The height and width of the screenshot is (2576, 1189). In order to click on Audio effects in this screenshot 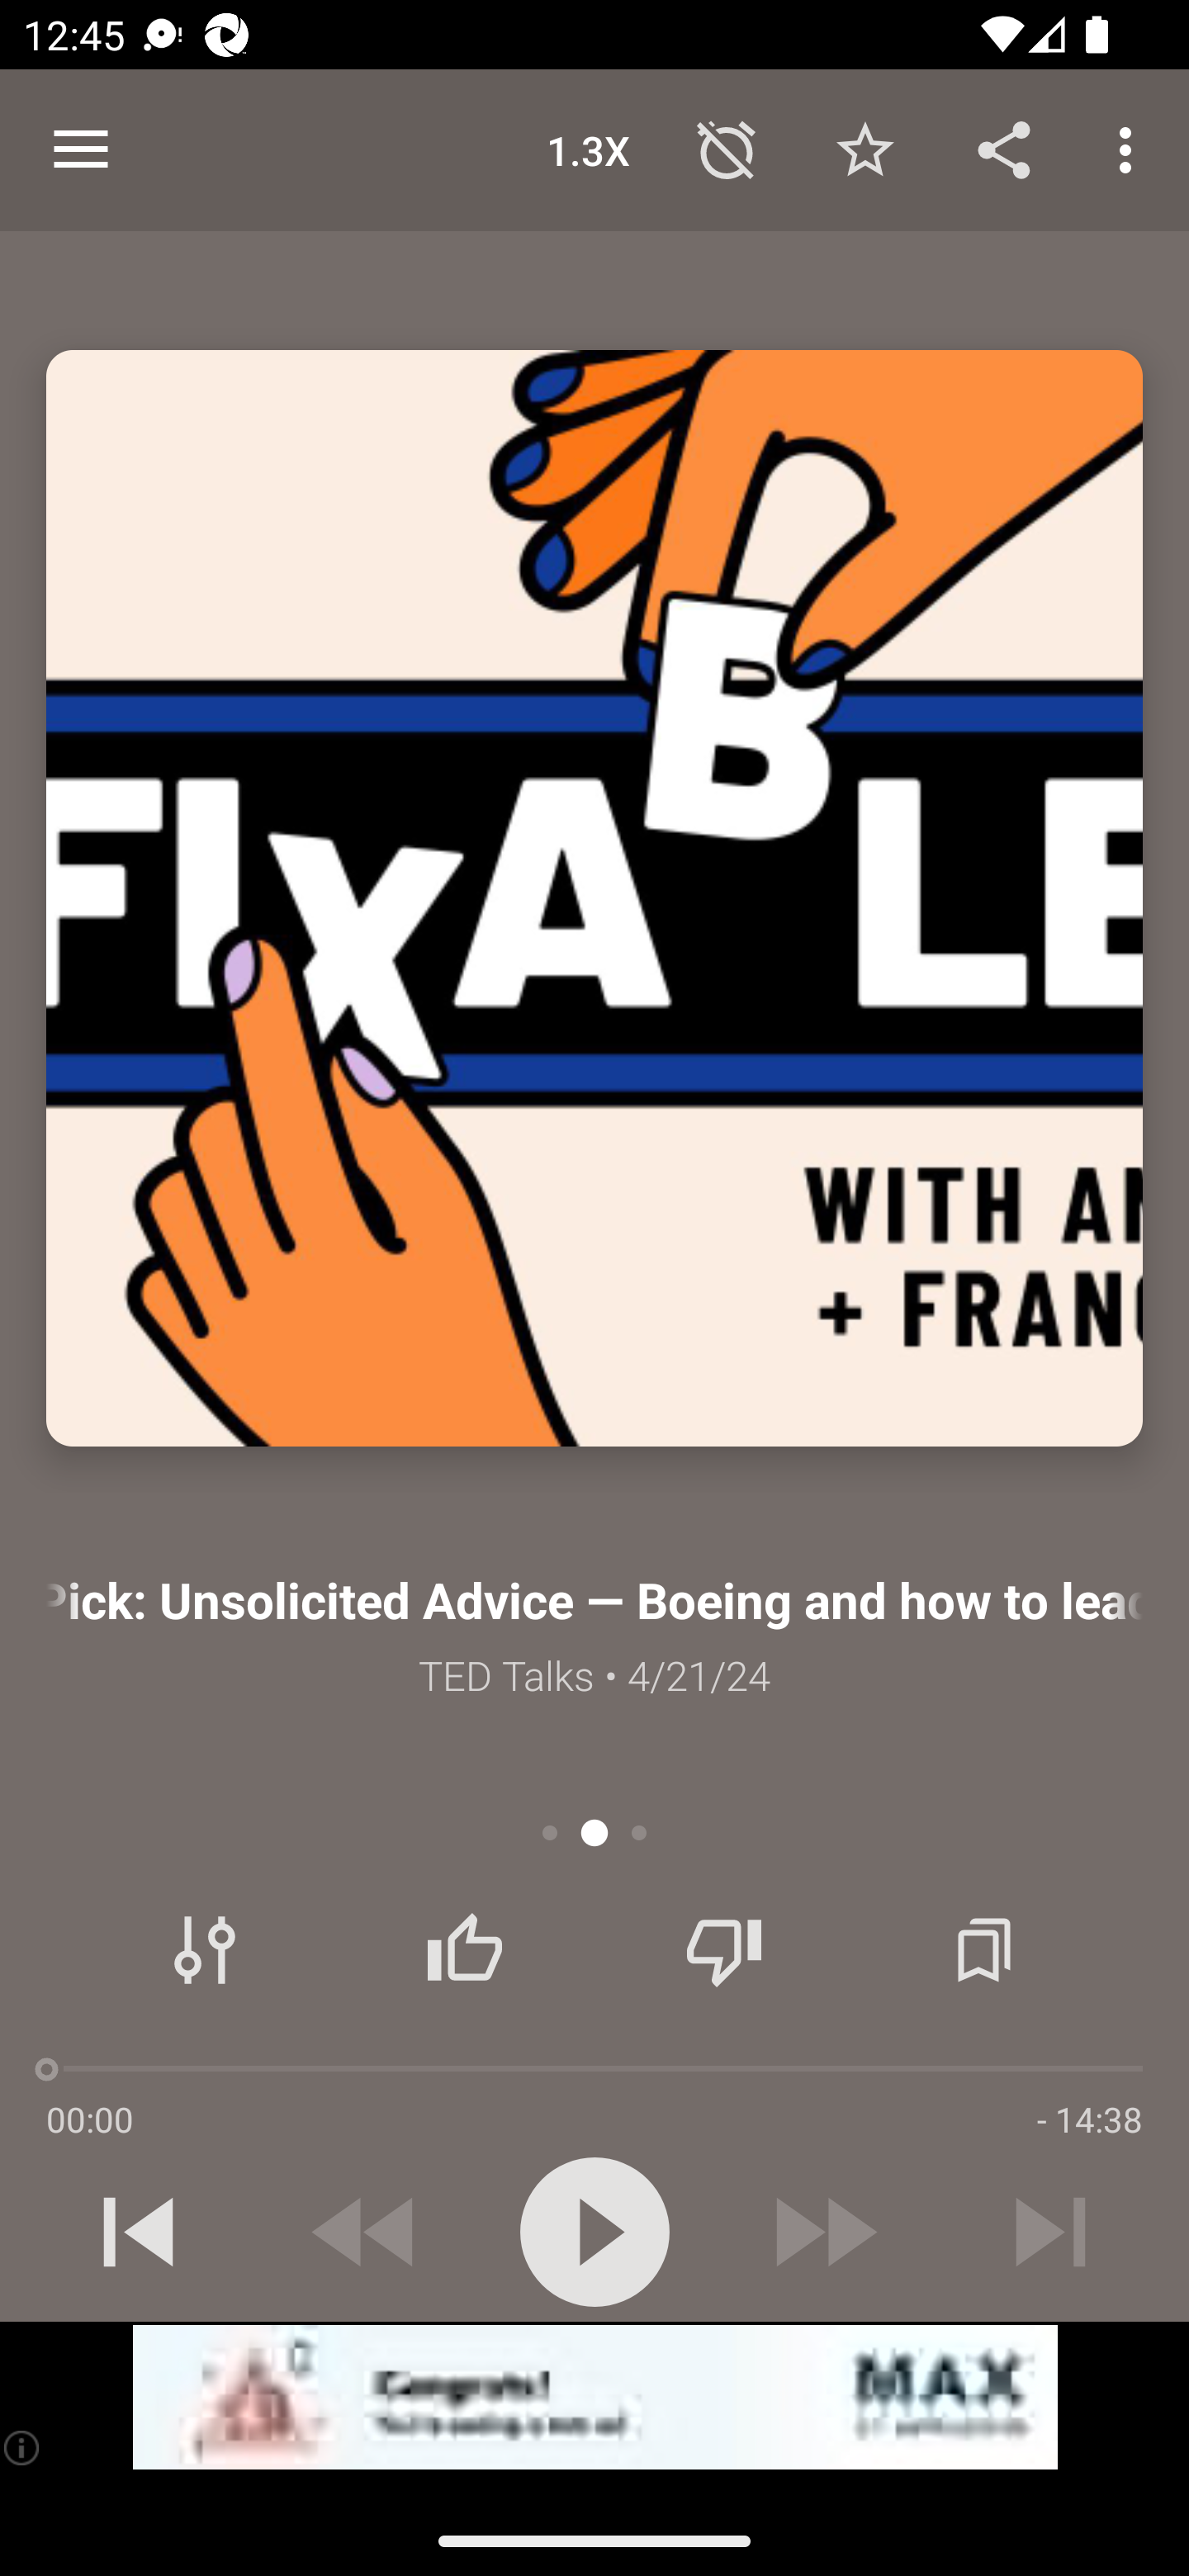, I will do `click(205, 1950)`.